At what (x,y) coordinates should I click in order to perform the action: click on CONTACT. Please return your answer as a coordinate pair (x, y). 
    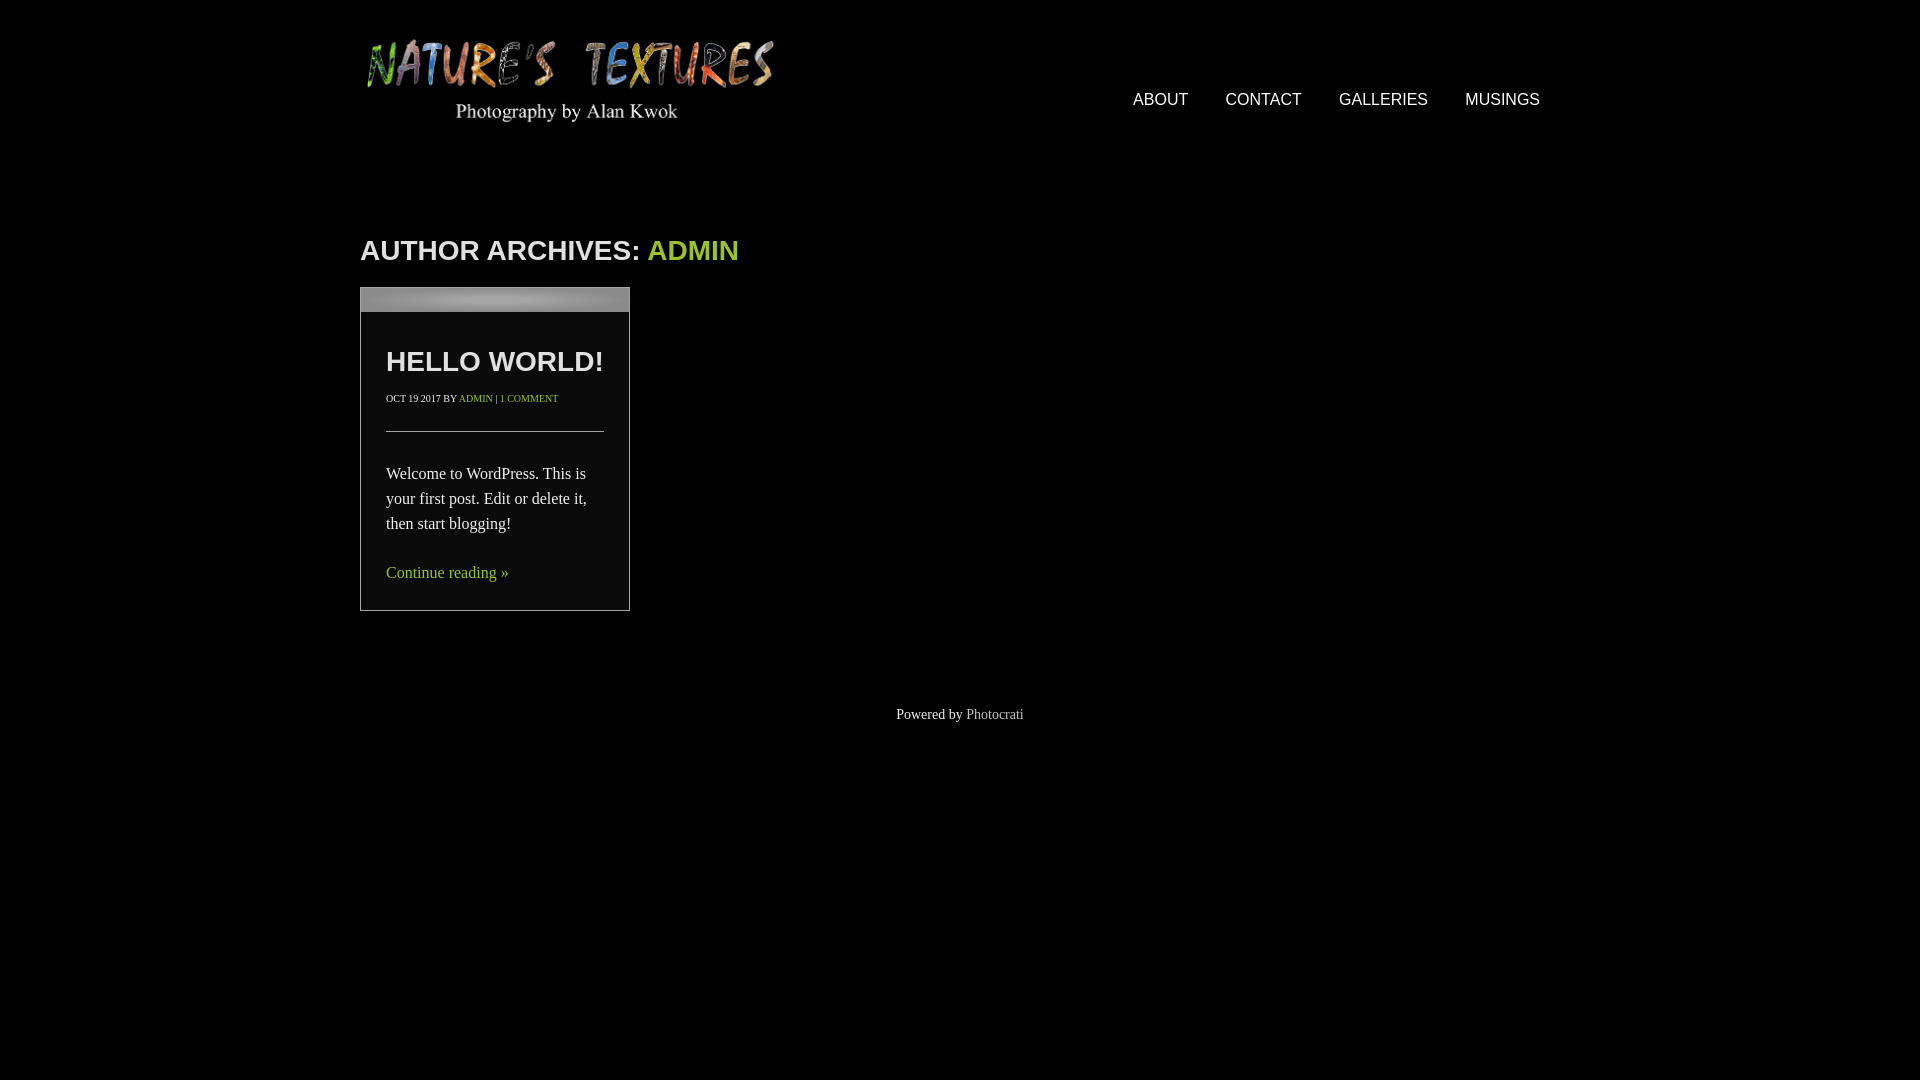
    Looking at the image, I should click on (1264, 100).